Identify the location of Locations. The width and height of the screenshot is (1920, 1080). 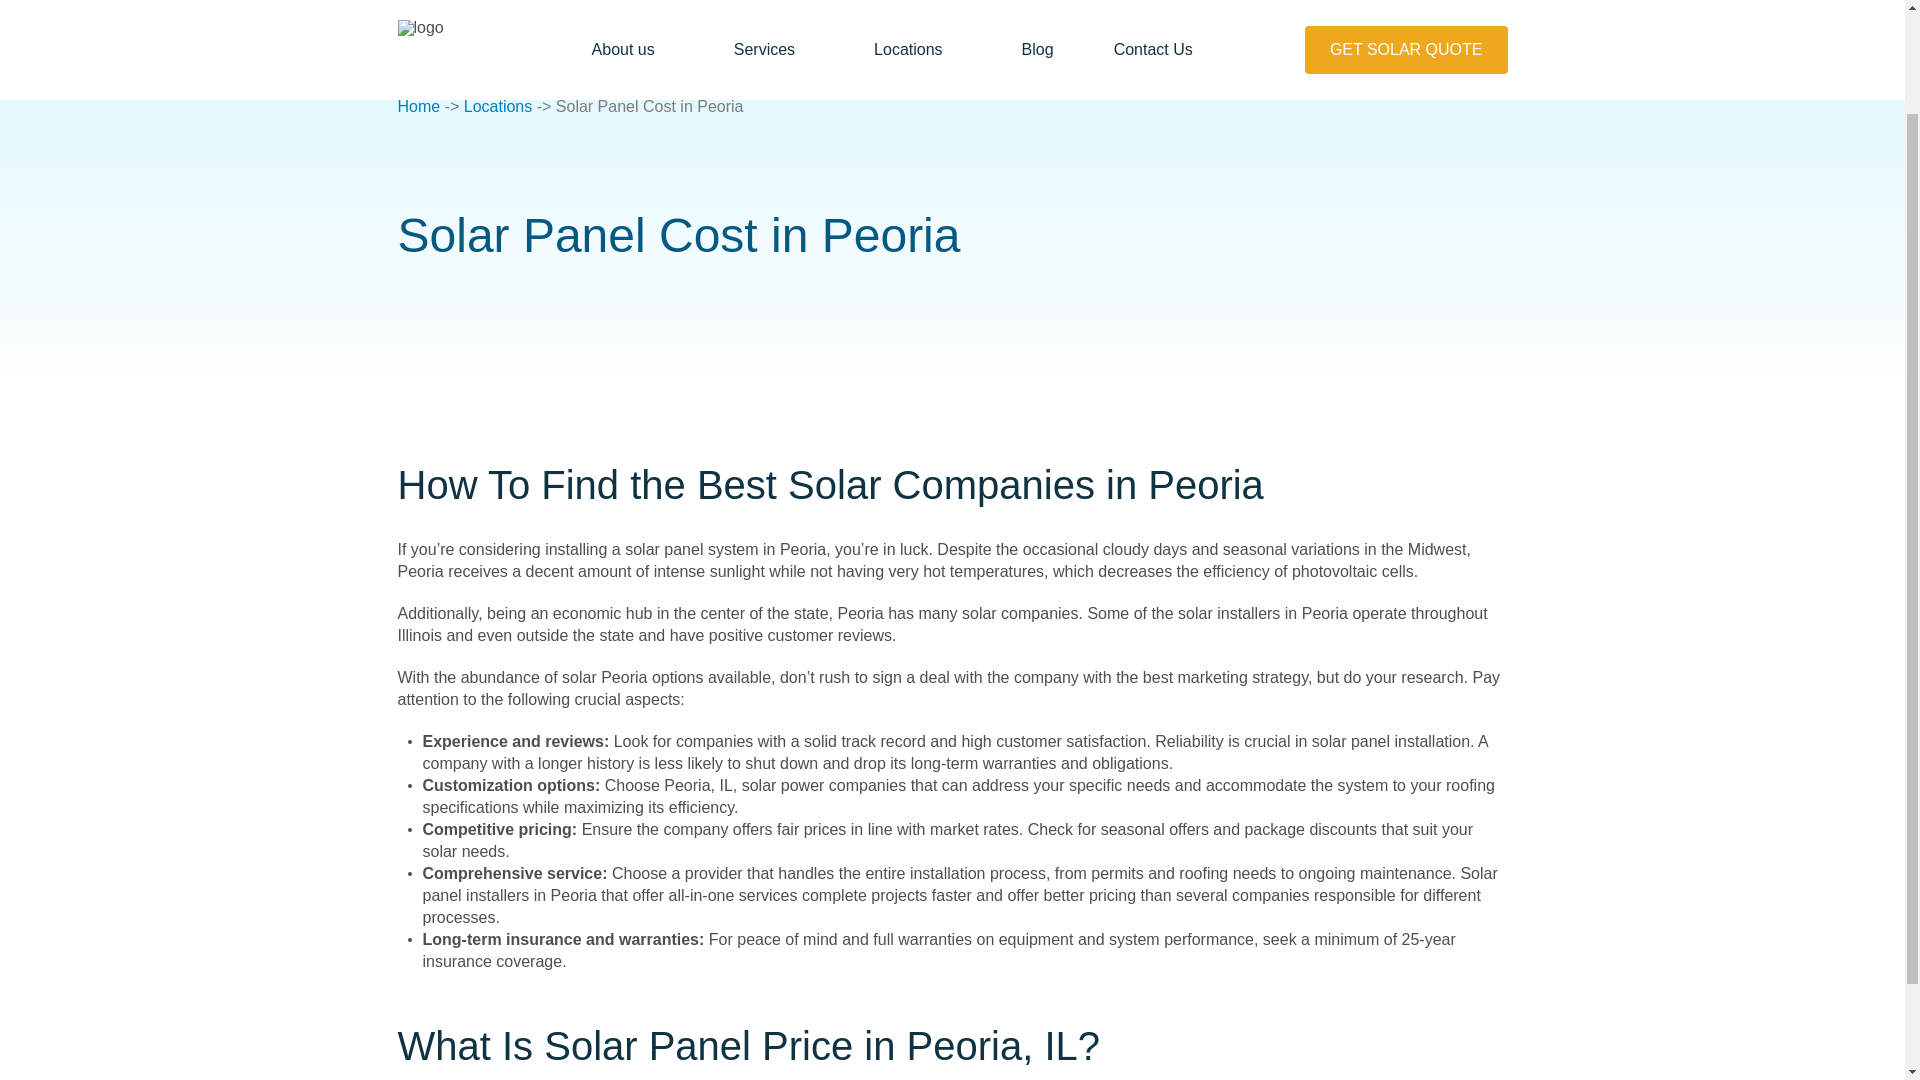
(498, 106).